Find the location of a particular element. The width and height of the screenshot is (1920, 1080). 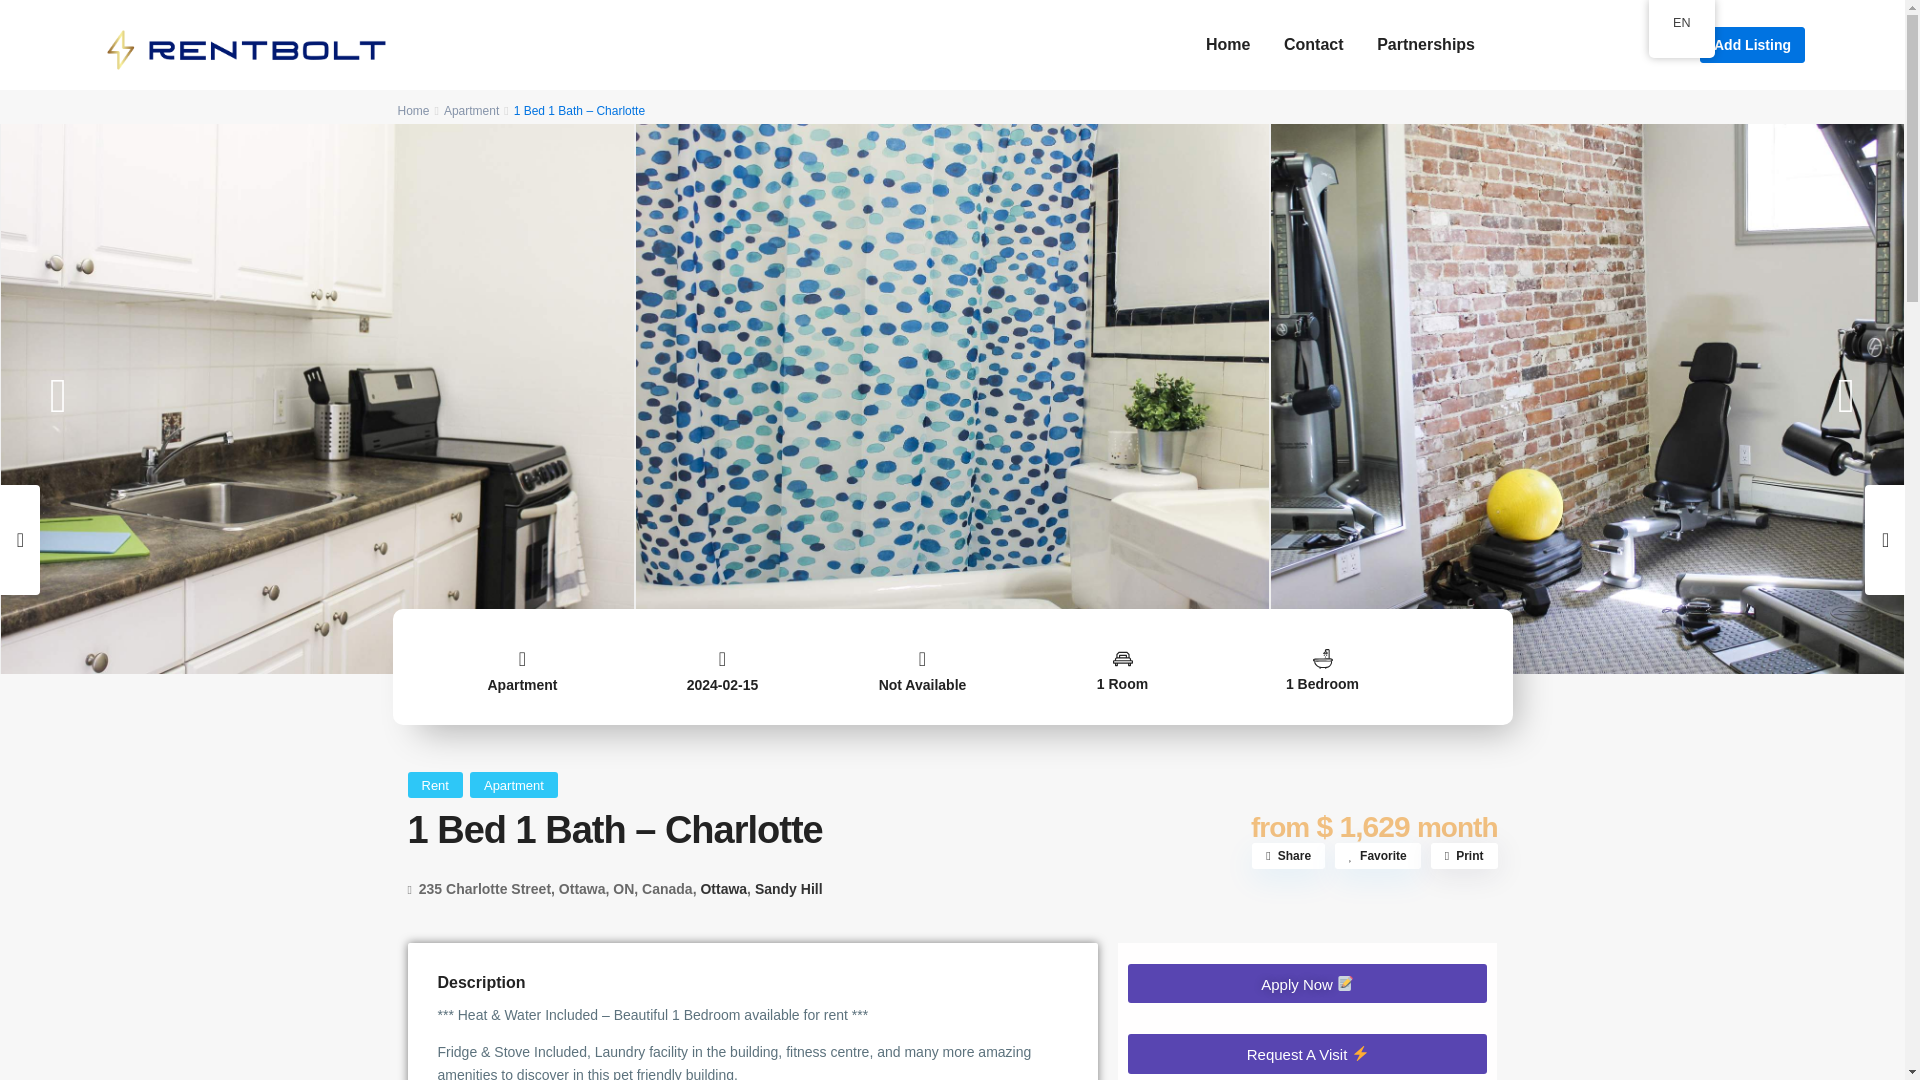

Rent is located at coordinates (436, 784).